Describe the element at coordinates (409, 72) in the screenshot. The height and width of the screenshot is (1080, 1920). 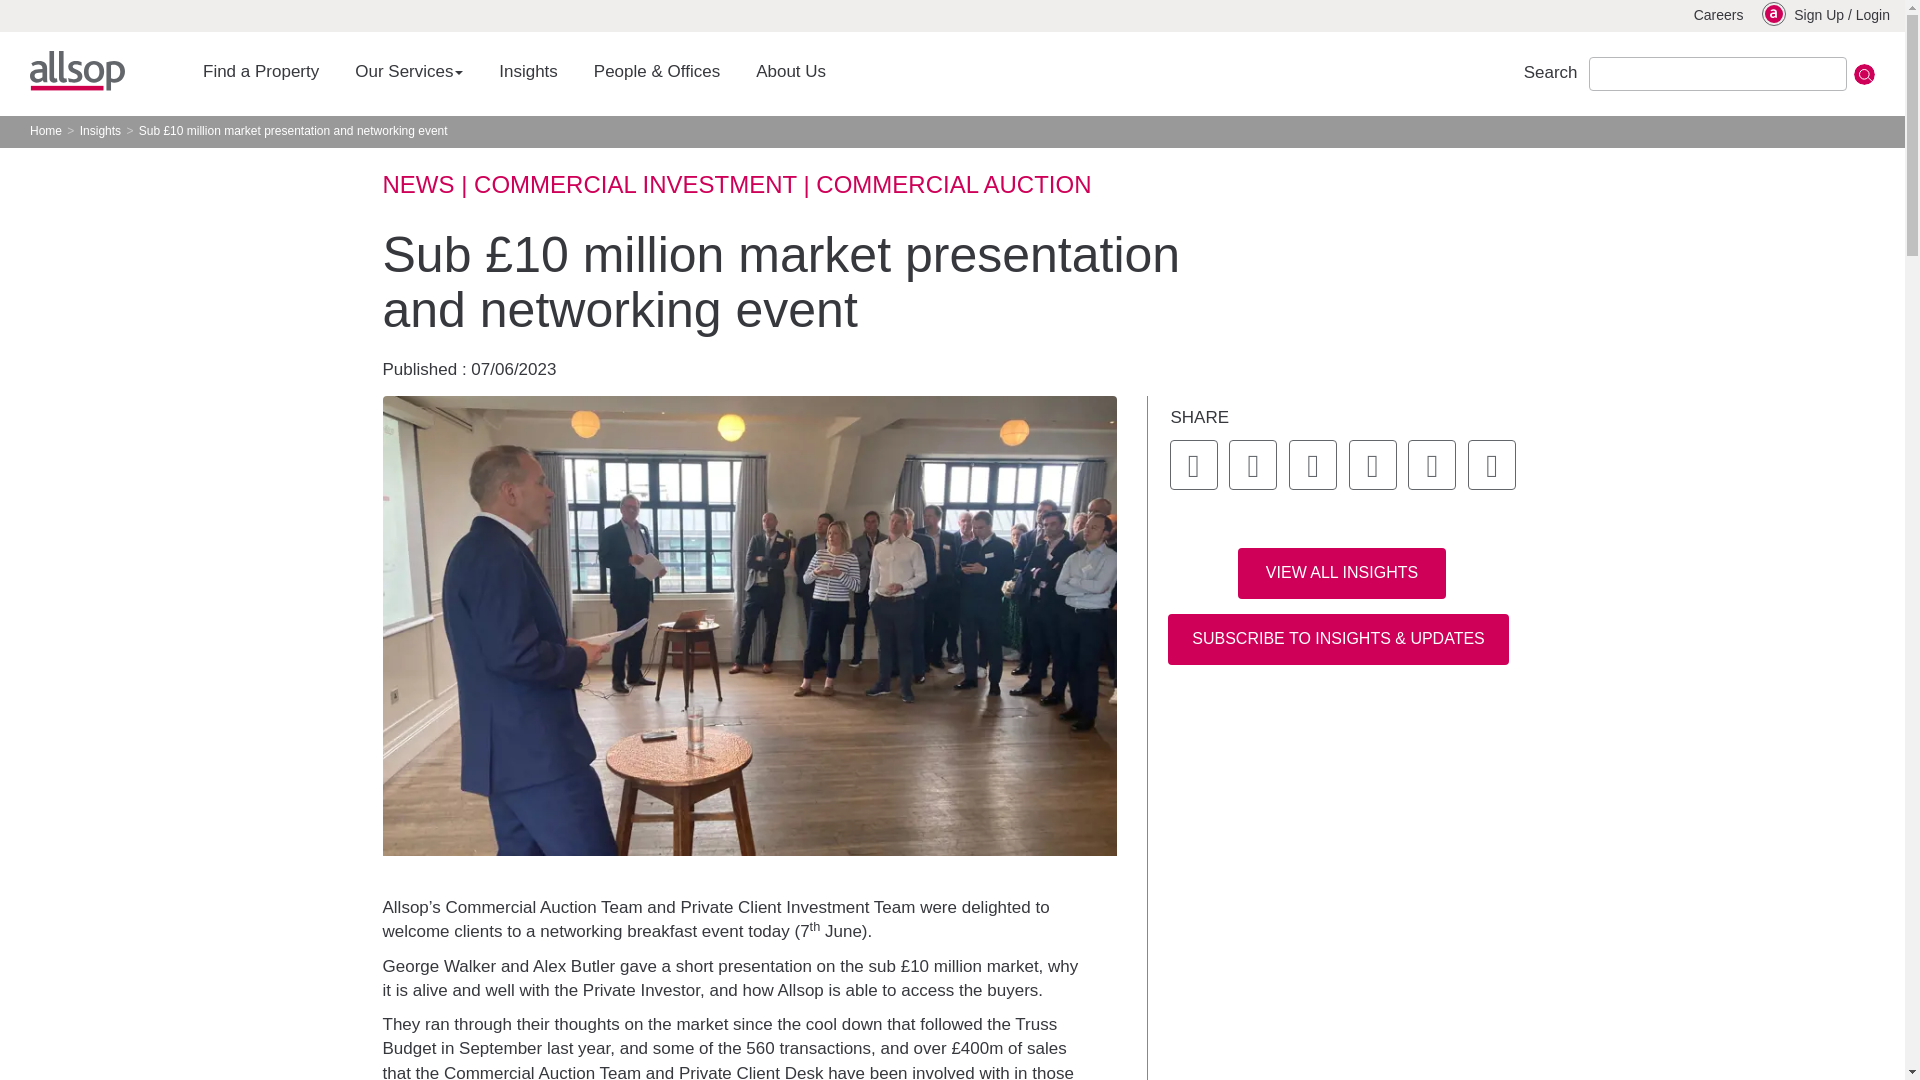
I see `Our Services` at that location.